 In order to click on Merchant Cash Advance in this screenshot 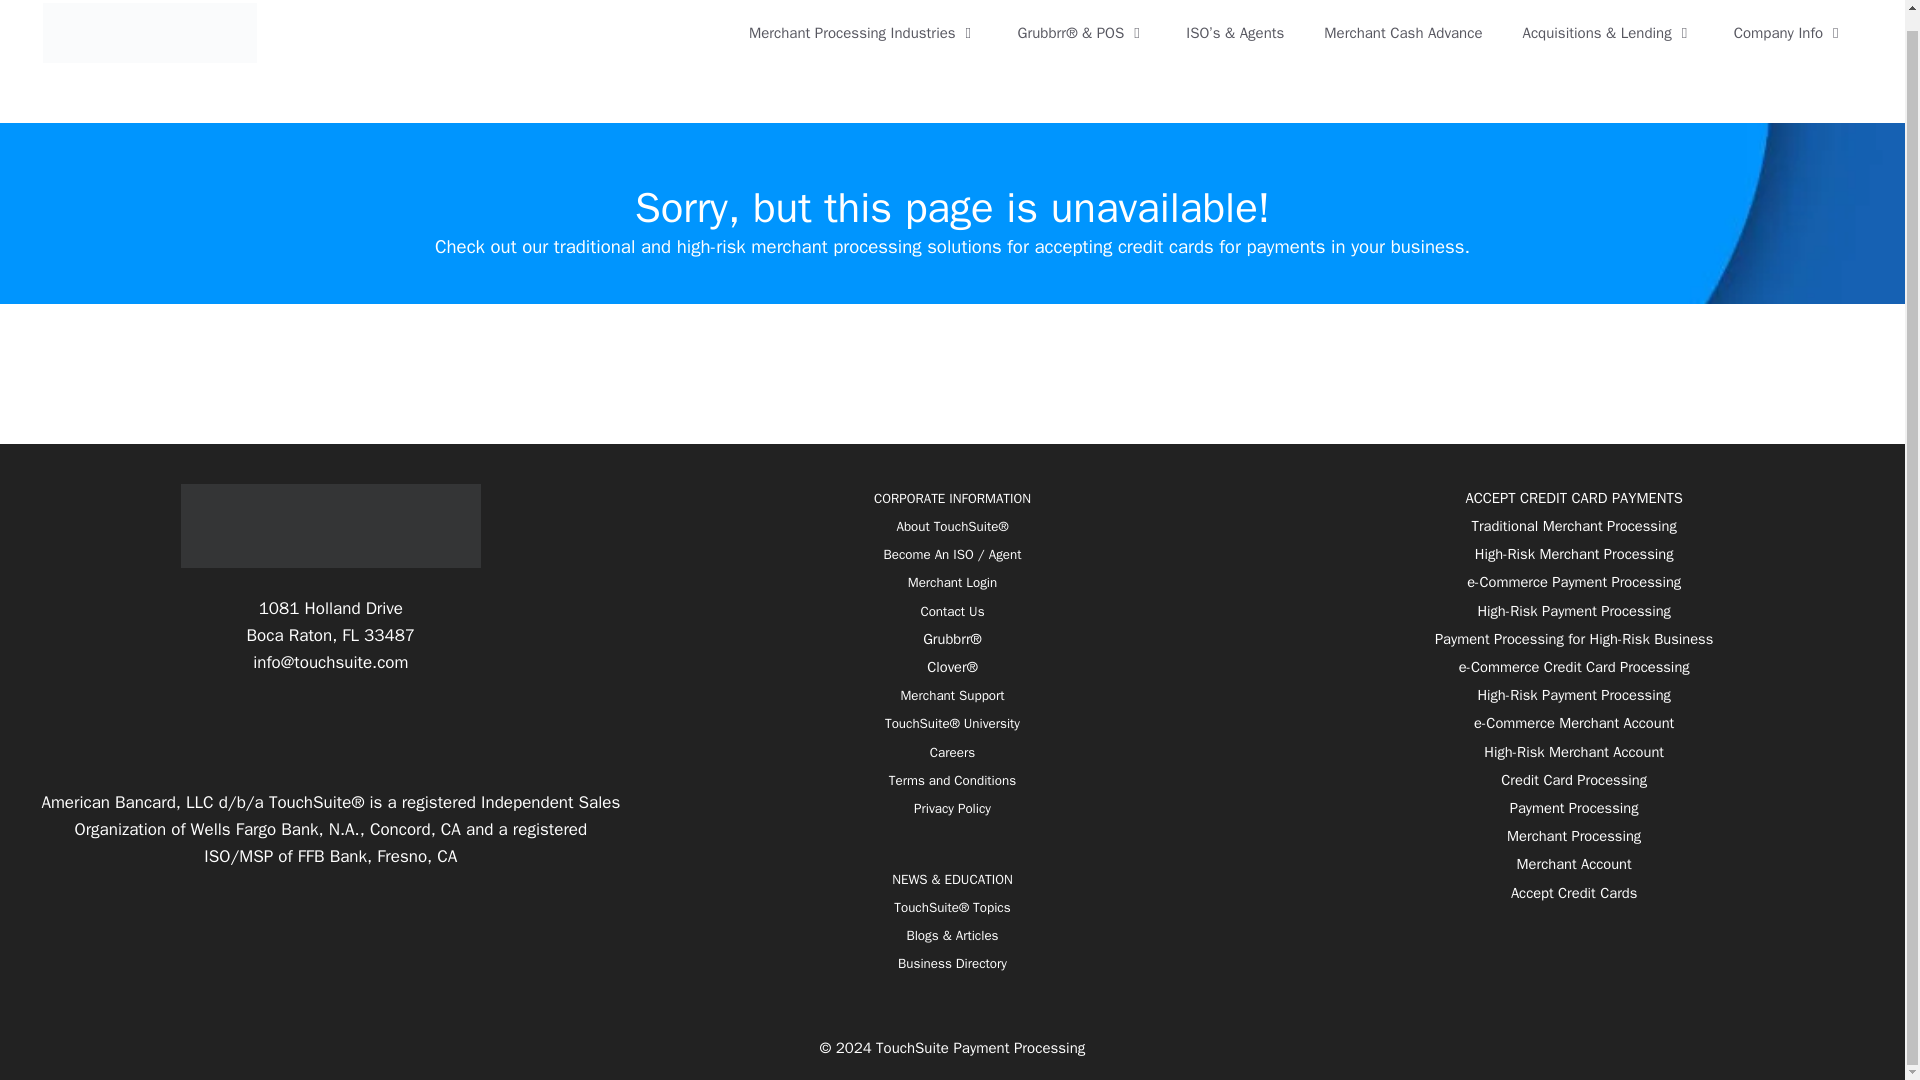, I will do `click(1402, 32)`.